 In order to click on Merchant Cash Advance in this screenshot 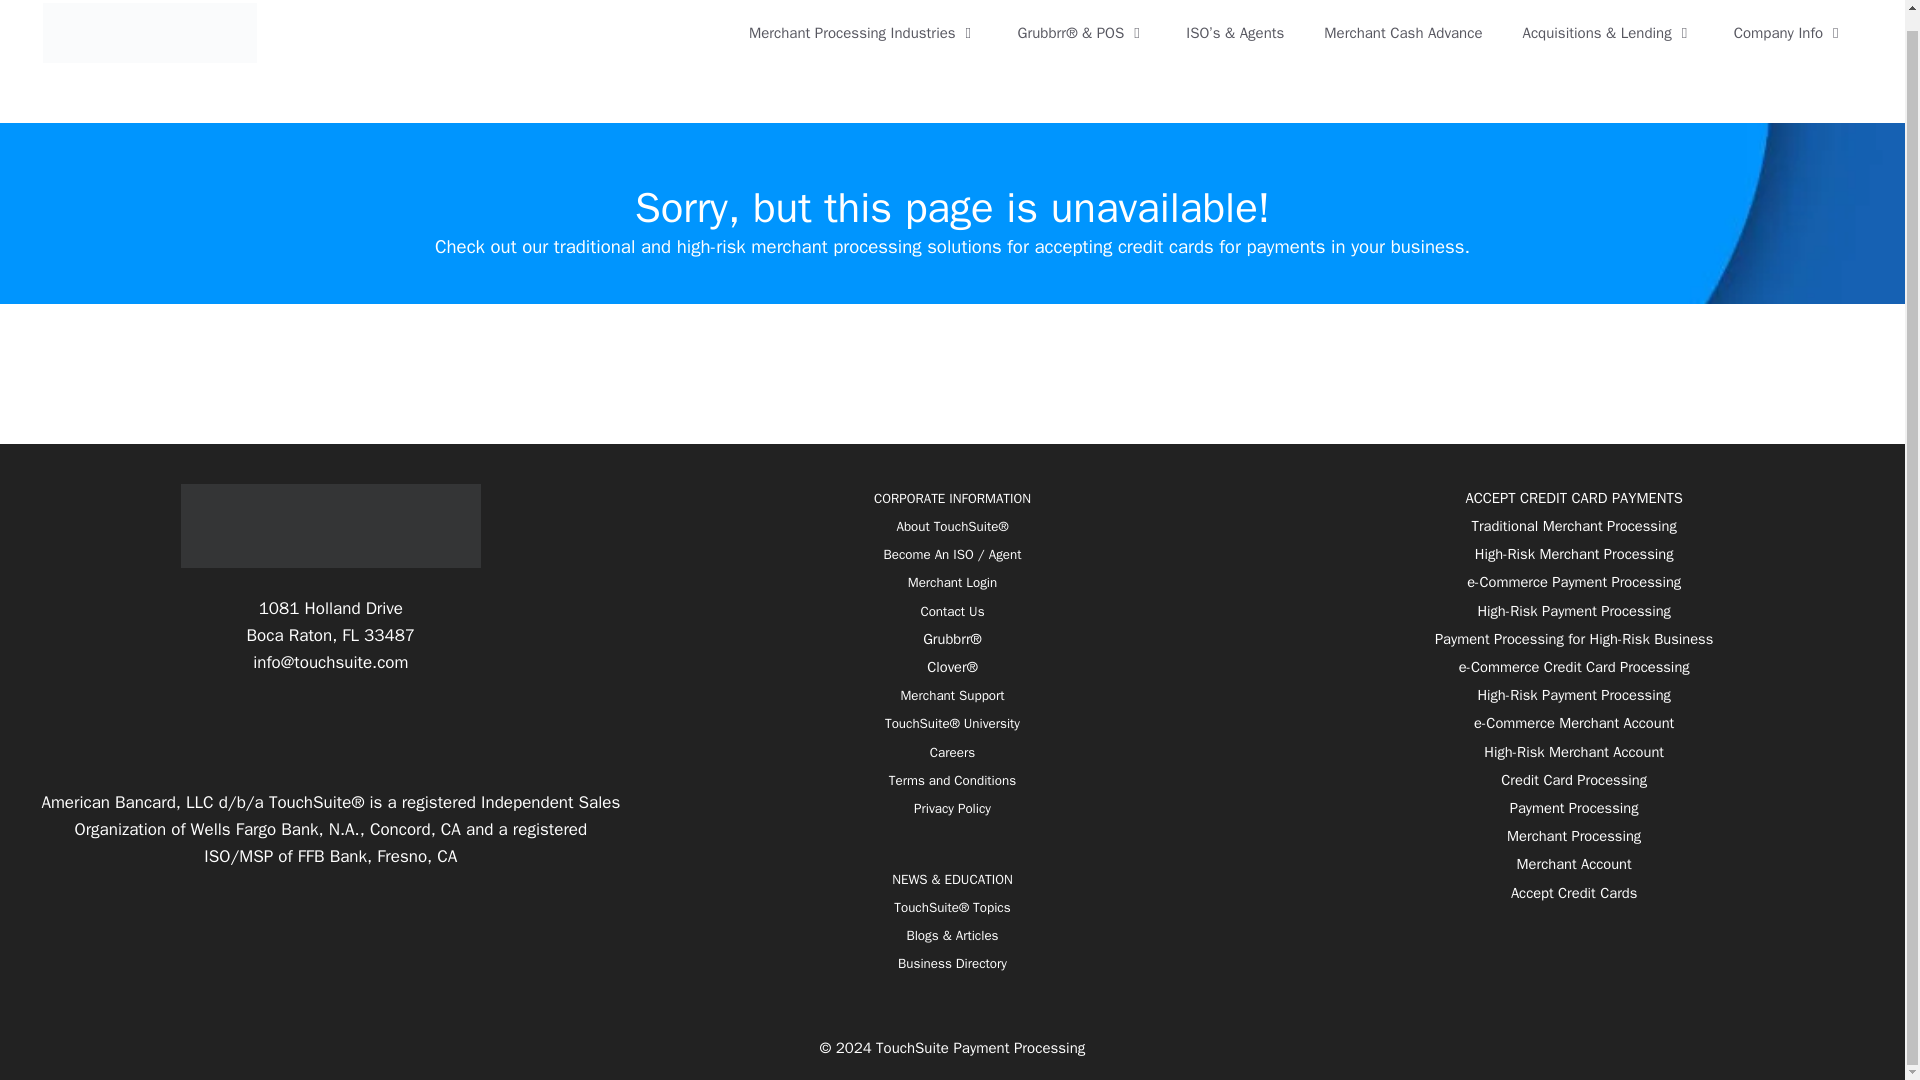, I will do `click(1402, 32)`.